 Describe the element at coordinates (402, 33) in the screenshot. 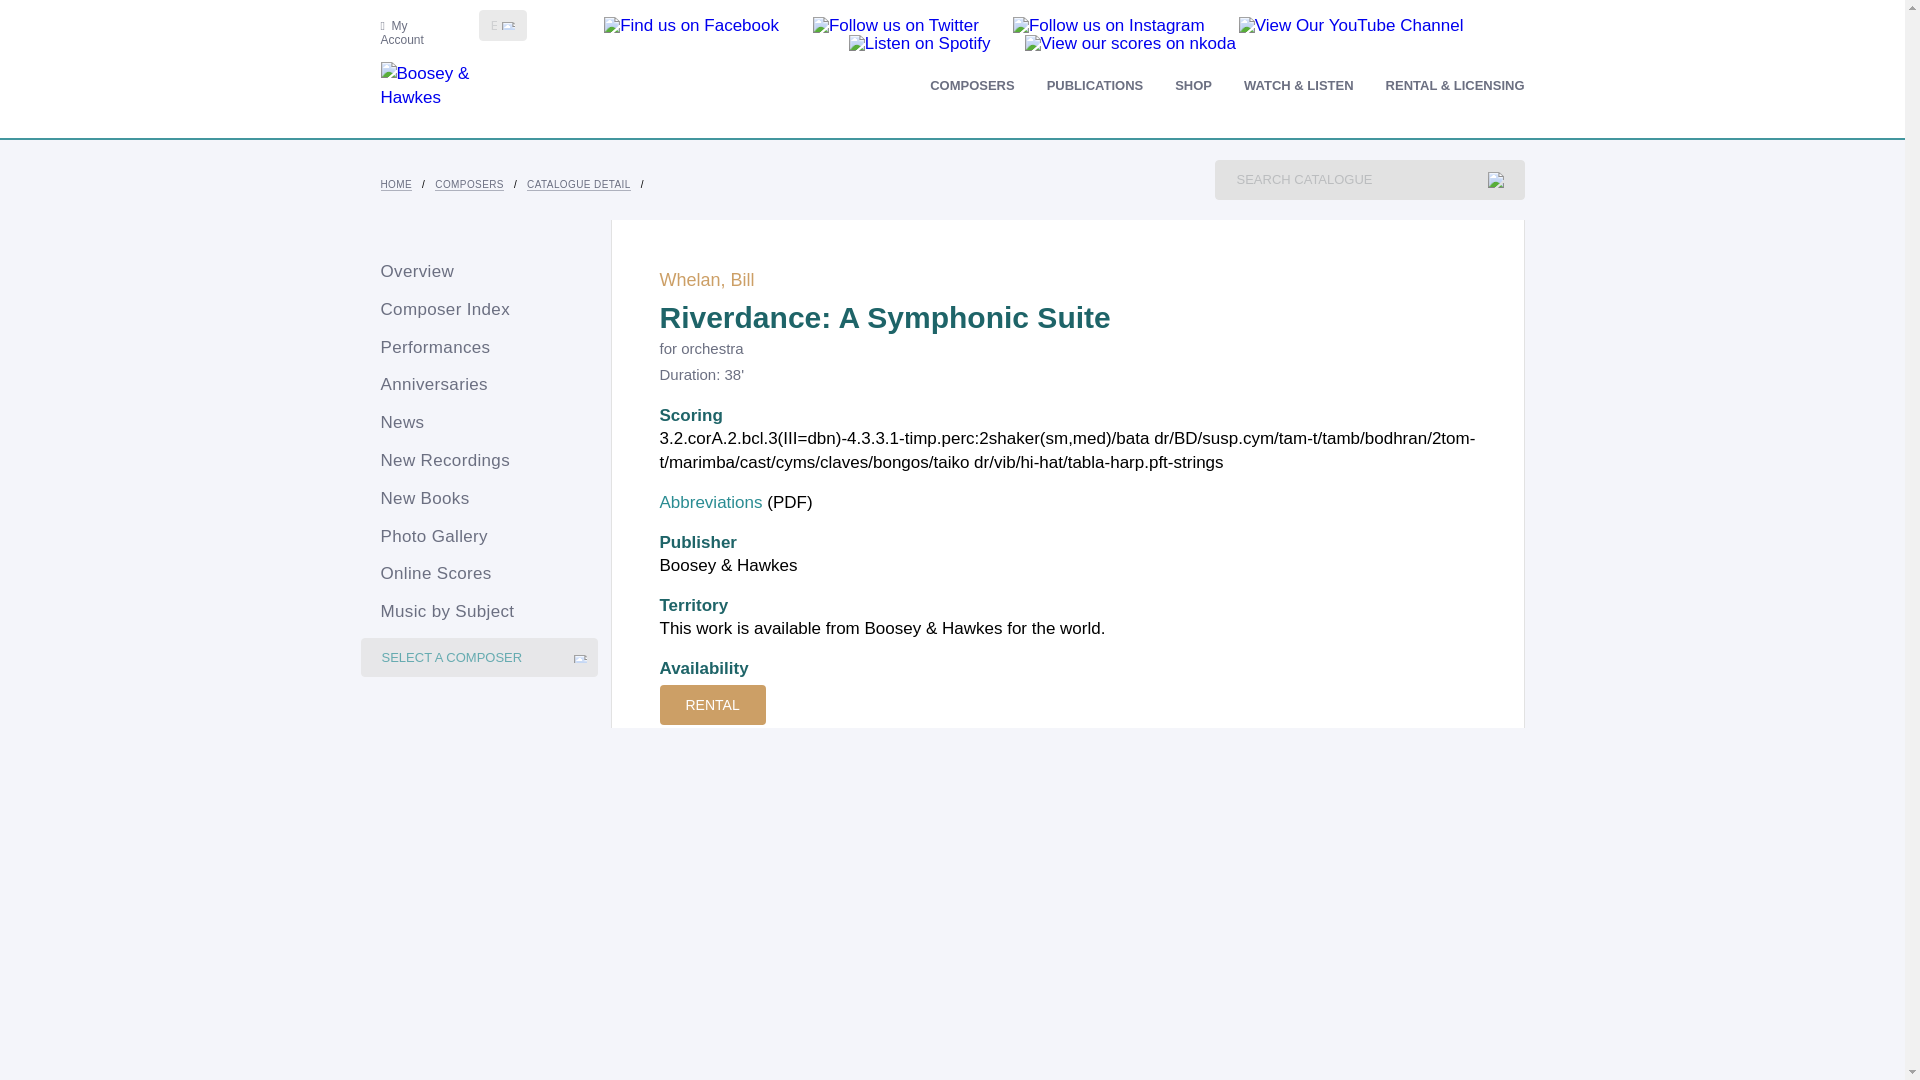

I see `  My Account` at that location.